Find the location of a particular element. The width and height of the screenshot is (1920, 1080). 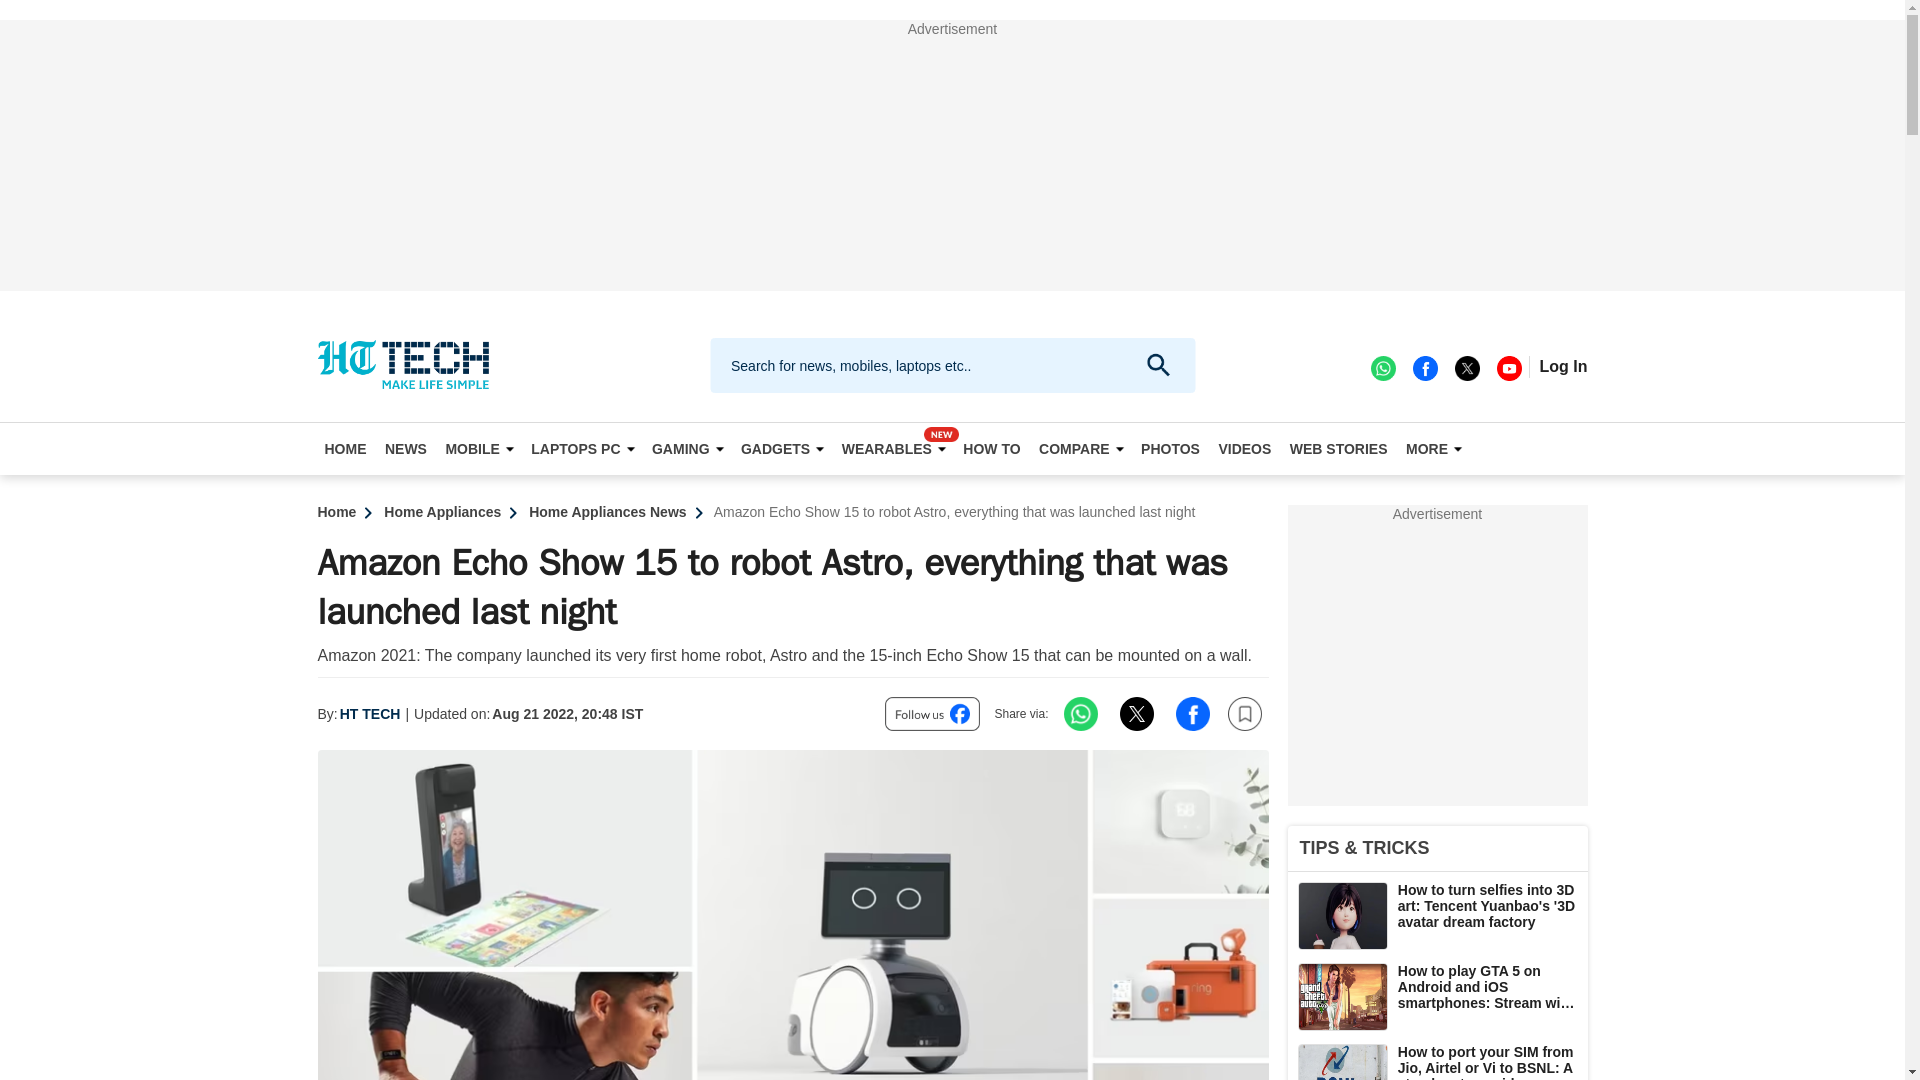

youtube is located at coordinates (1508, 367).